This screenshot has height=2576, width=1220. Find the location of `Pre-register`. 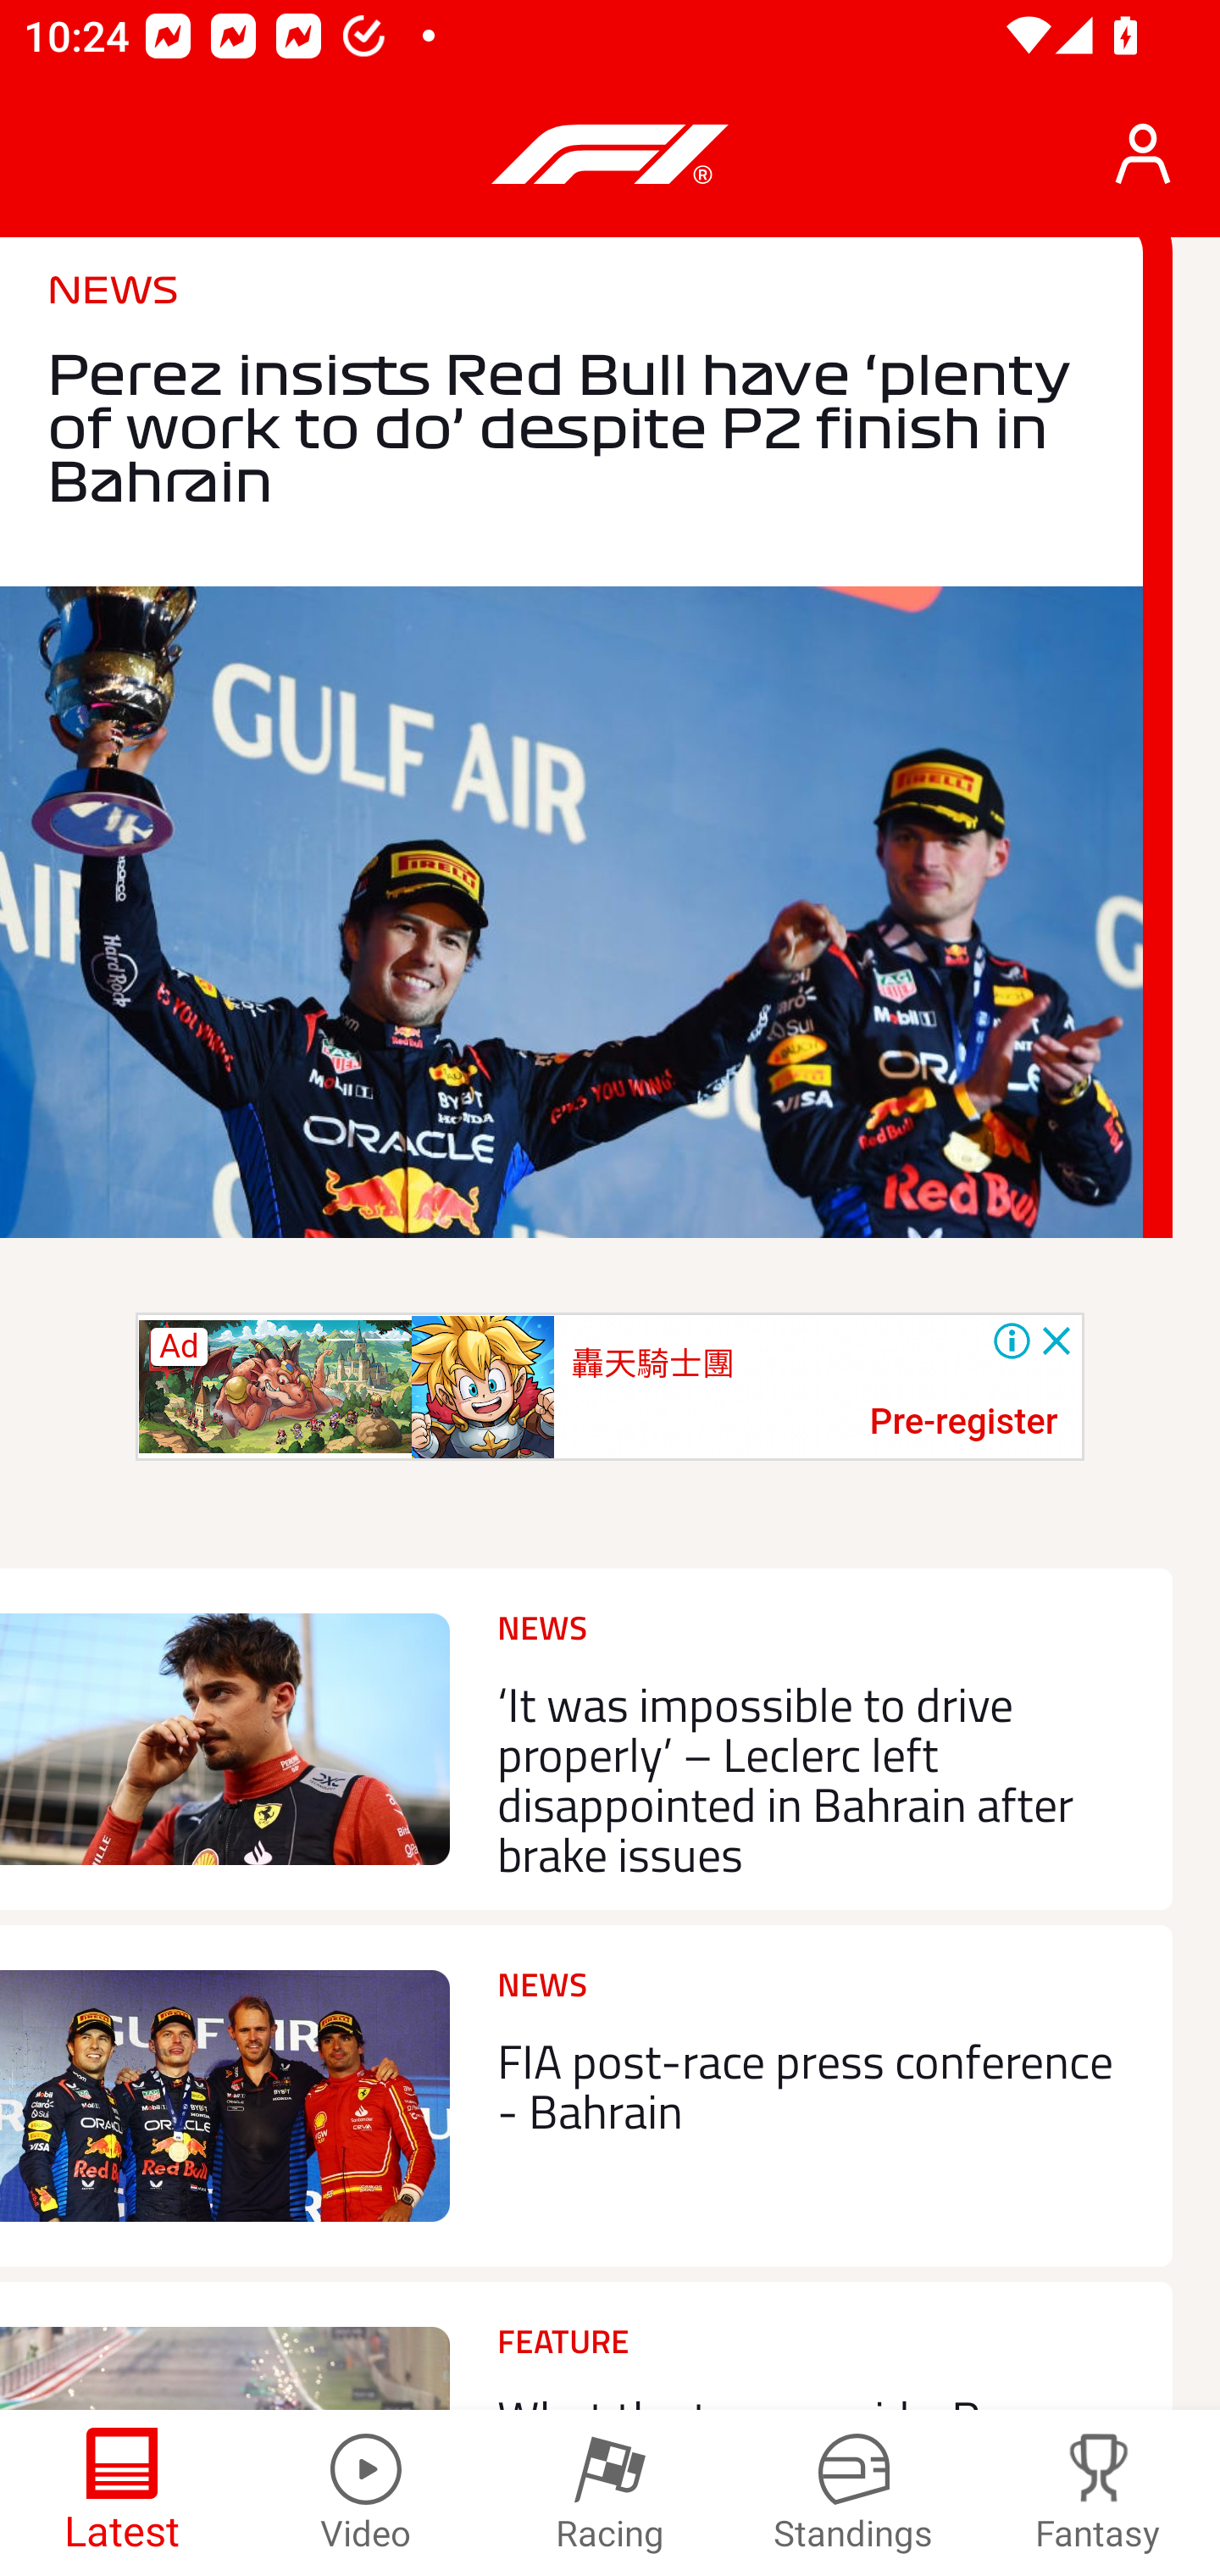

Pre-register is located at coordinates (963, 1423).